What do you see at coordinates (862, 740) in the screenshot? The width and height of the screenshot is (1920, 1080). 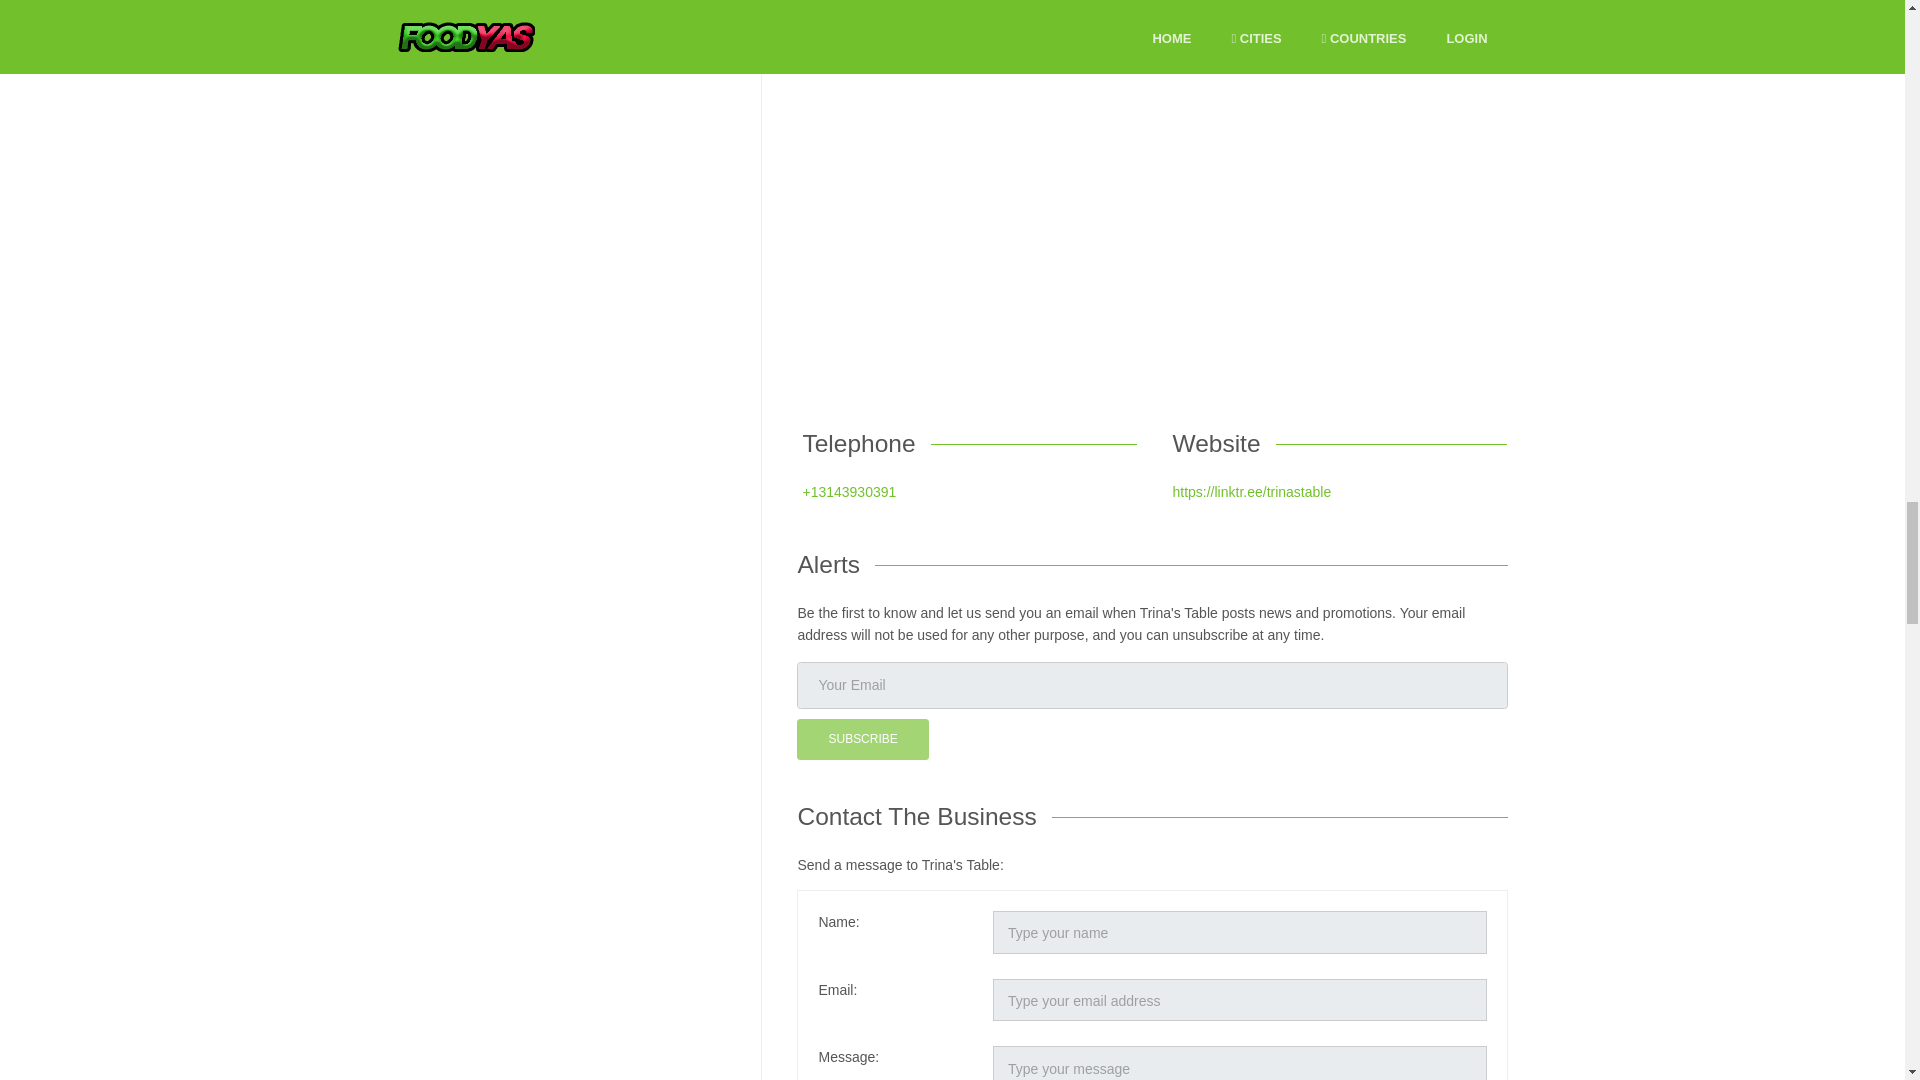 I see `SUBSCRIBE` at bounding box center [862, 740].